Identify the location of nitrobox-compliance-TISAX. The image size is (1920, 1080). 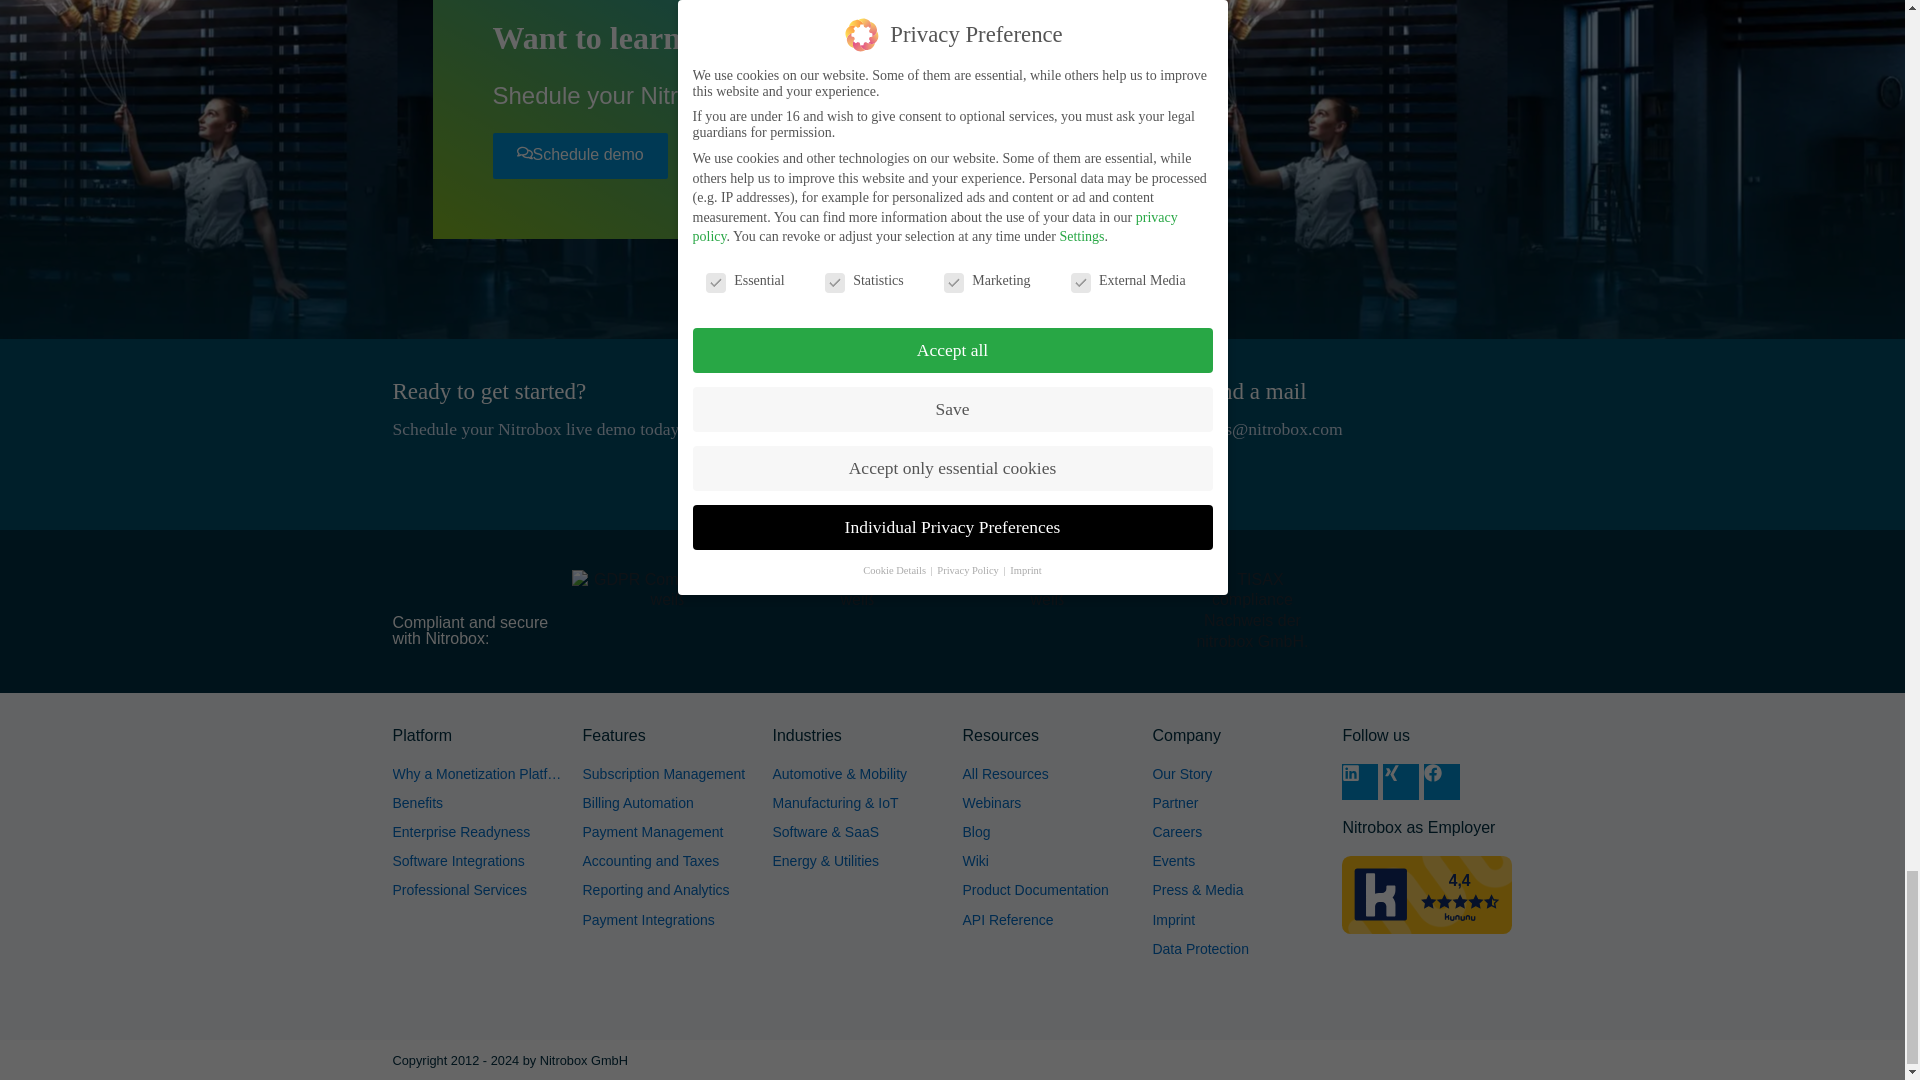
(1252, 612).